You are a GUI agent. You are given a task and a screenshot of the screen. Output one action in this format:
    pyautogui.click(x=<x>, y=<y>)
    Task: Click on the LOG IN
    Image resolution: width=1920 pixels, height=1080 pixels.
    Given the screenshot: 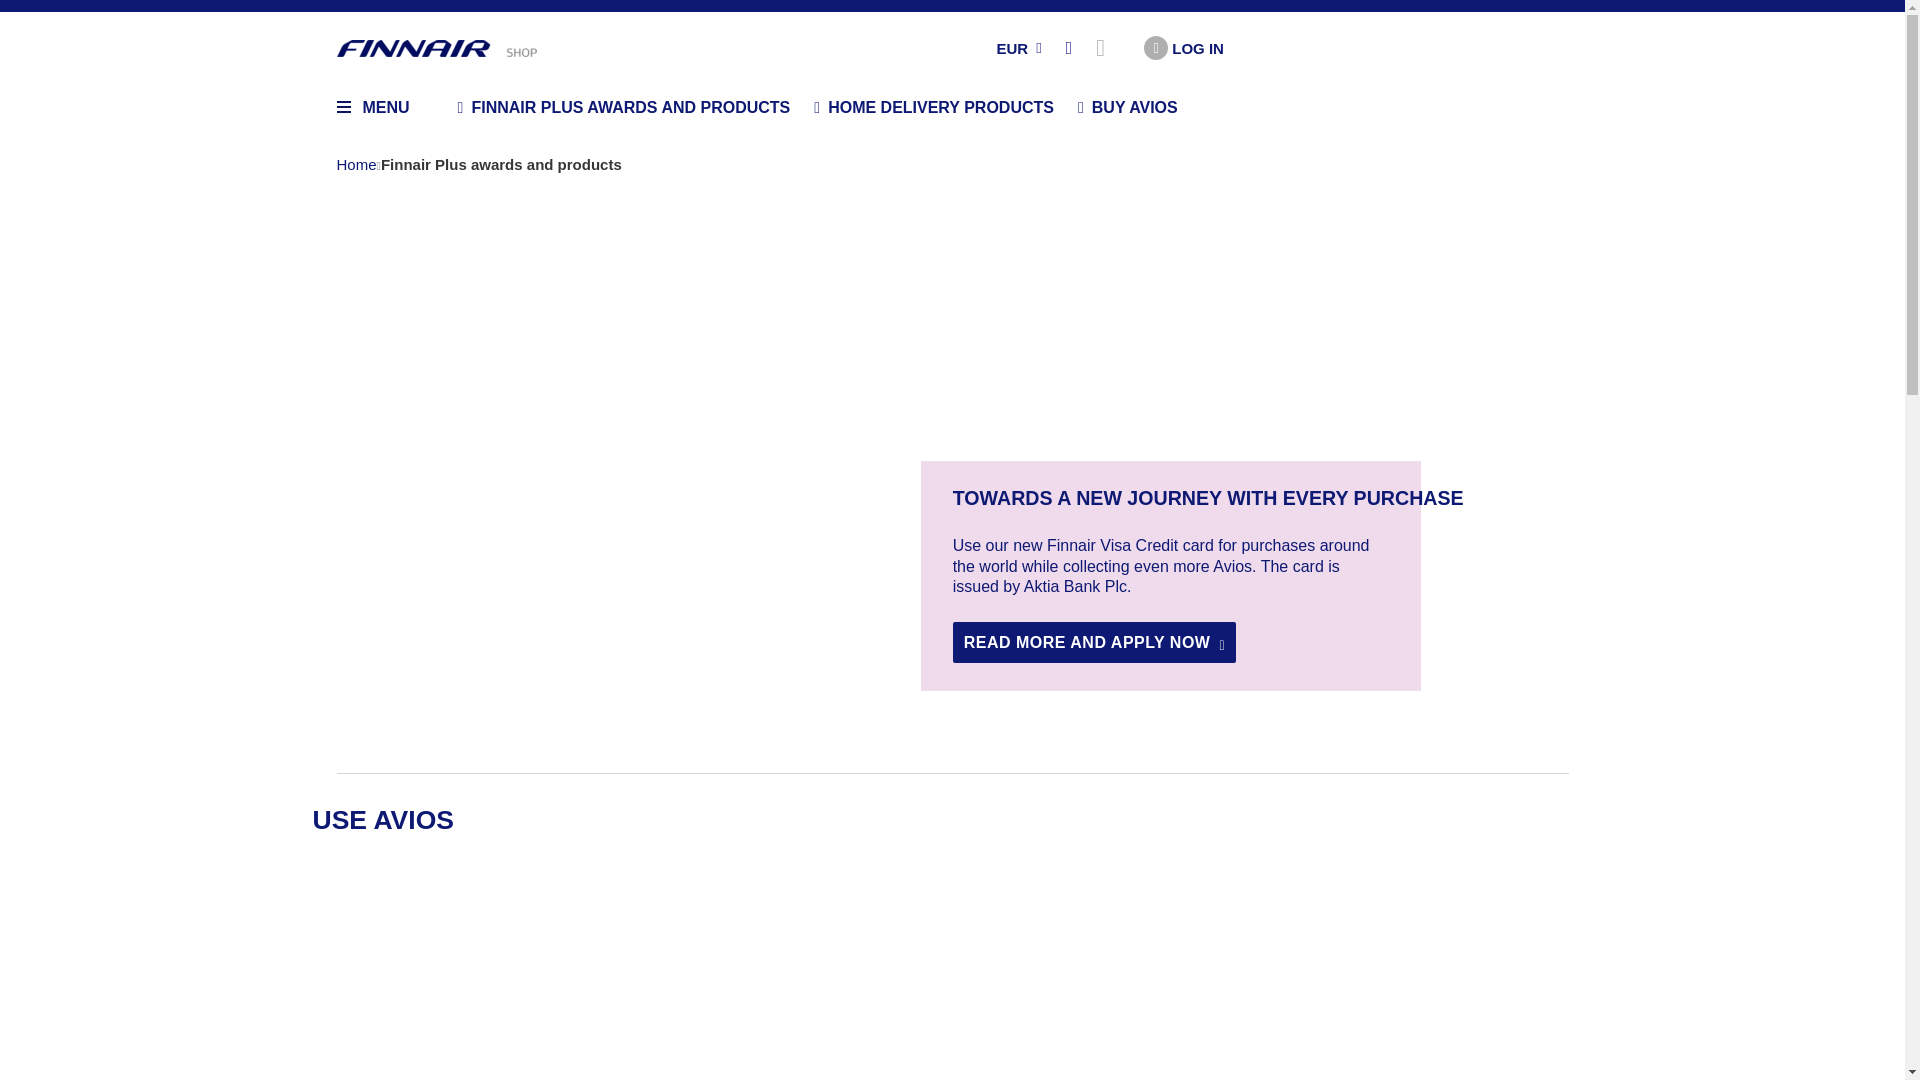 What is the action you would take?
    pyautogui.click(x=1184, y=48)
    